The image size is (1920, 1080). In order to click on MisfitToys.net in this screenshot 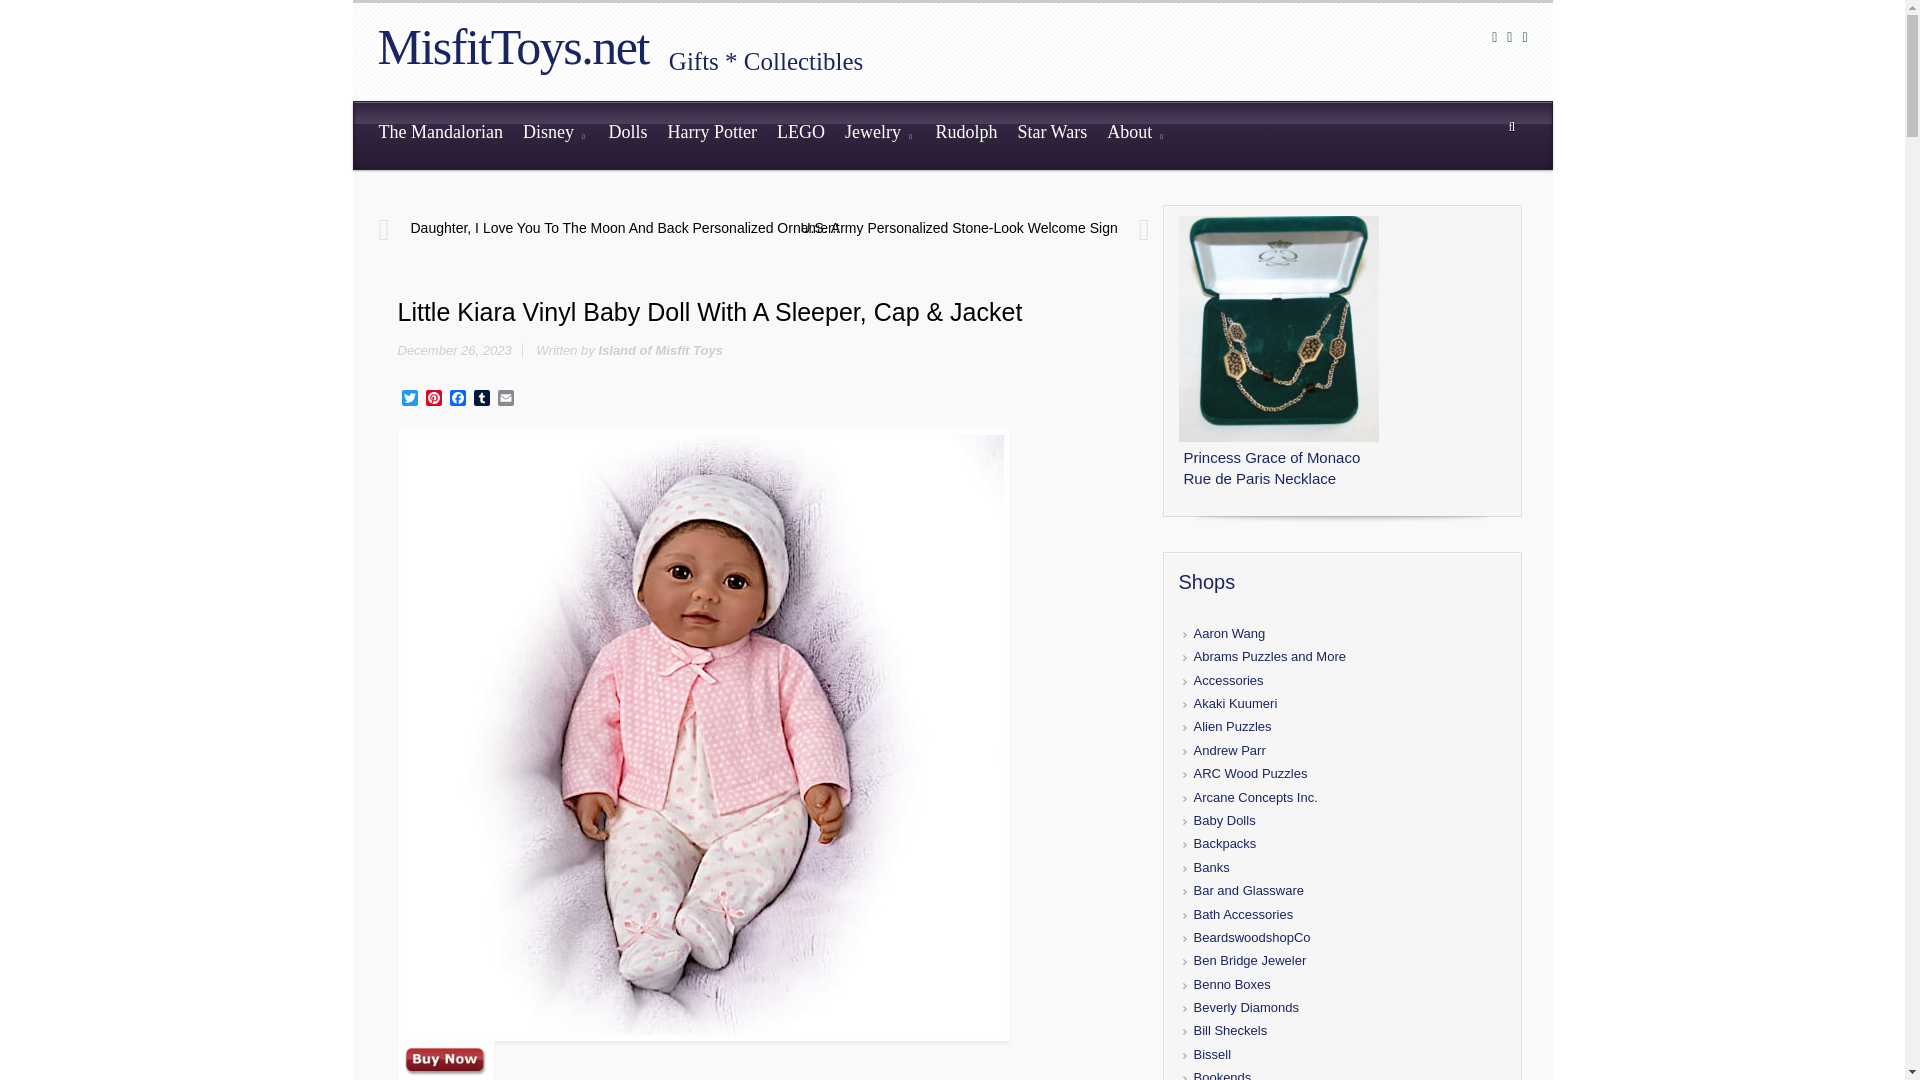, I will do `click(513, 46)`.